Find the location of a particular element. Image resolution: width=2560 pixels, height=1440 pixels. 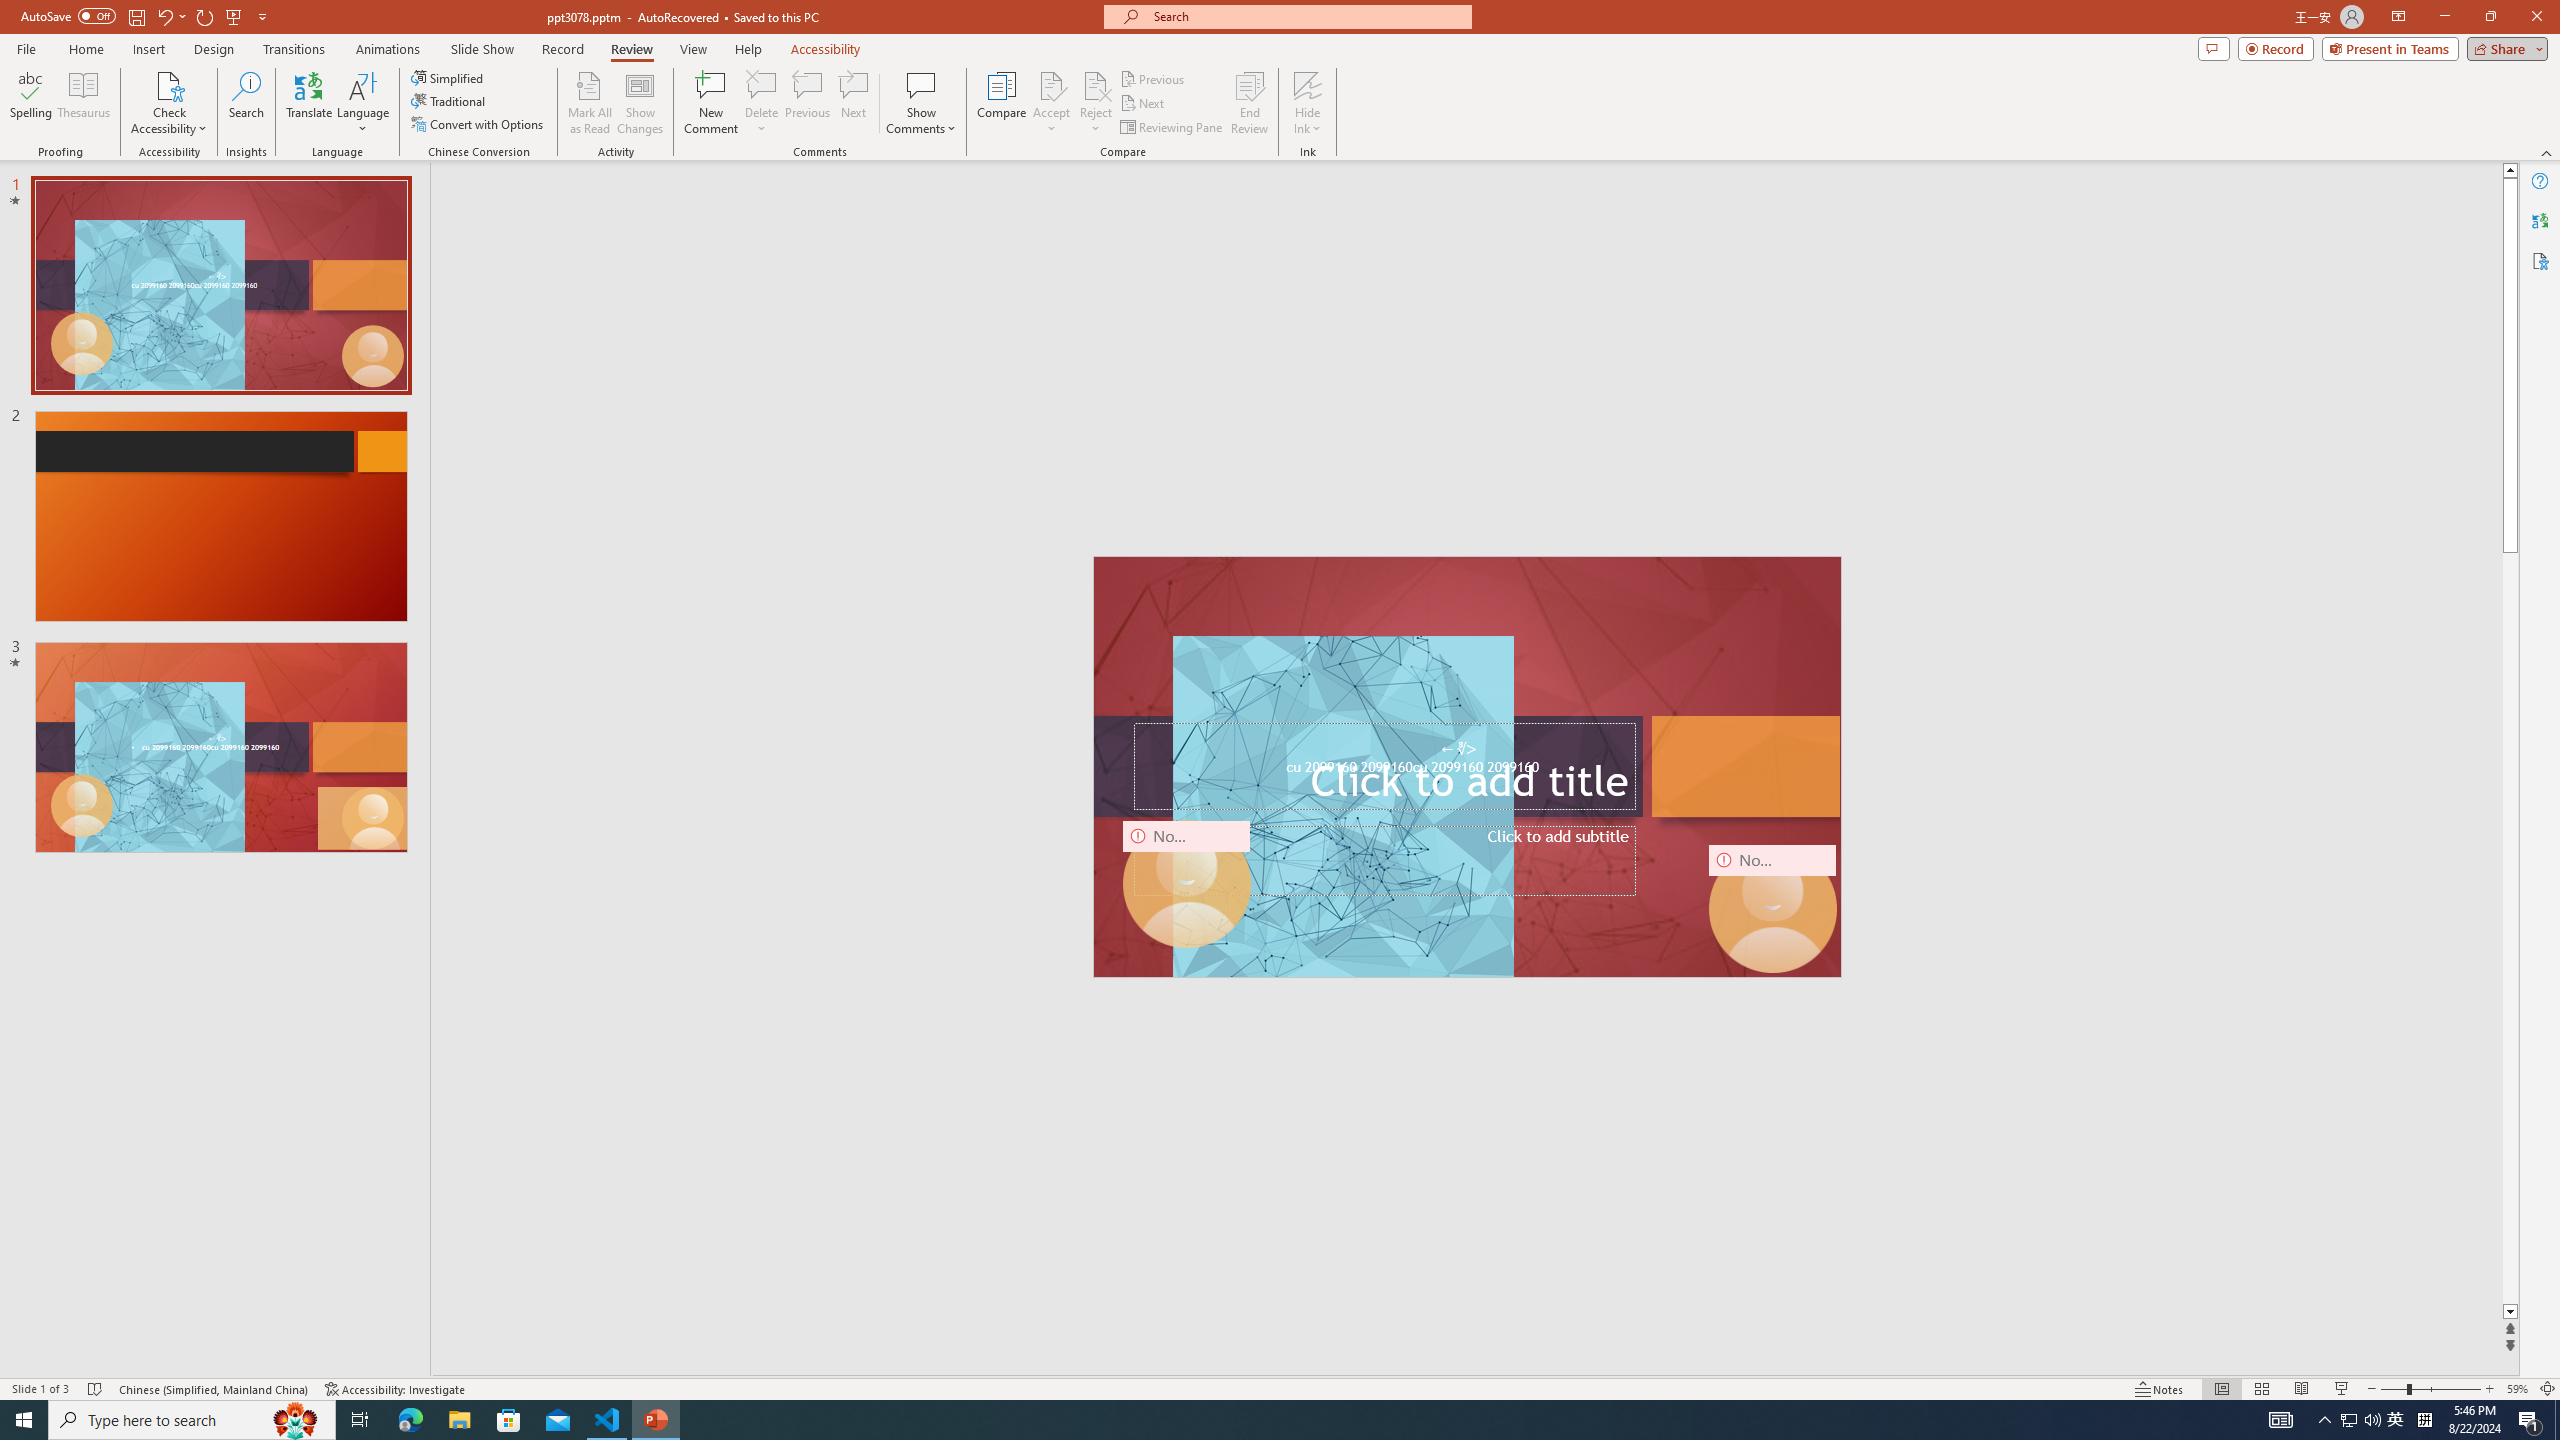

Reject is located at coordinates (1096, 103).